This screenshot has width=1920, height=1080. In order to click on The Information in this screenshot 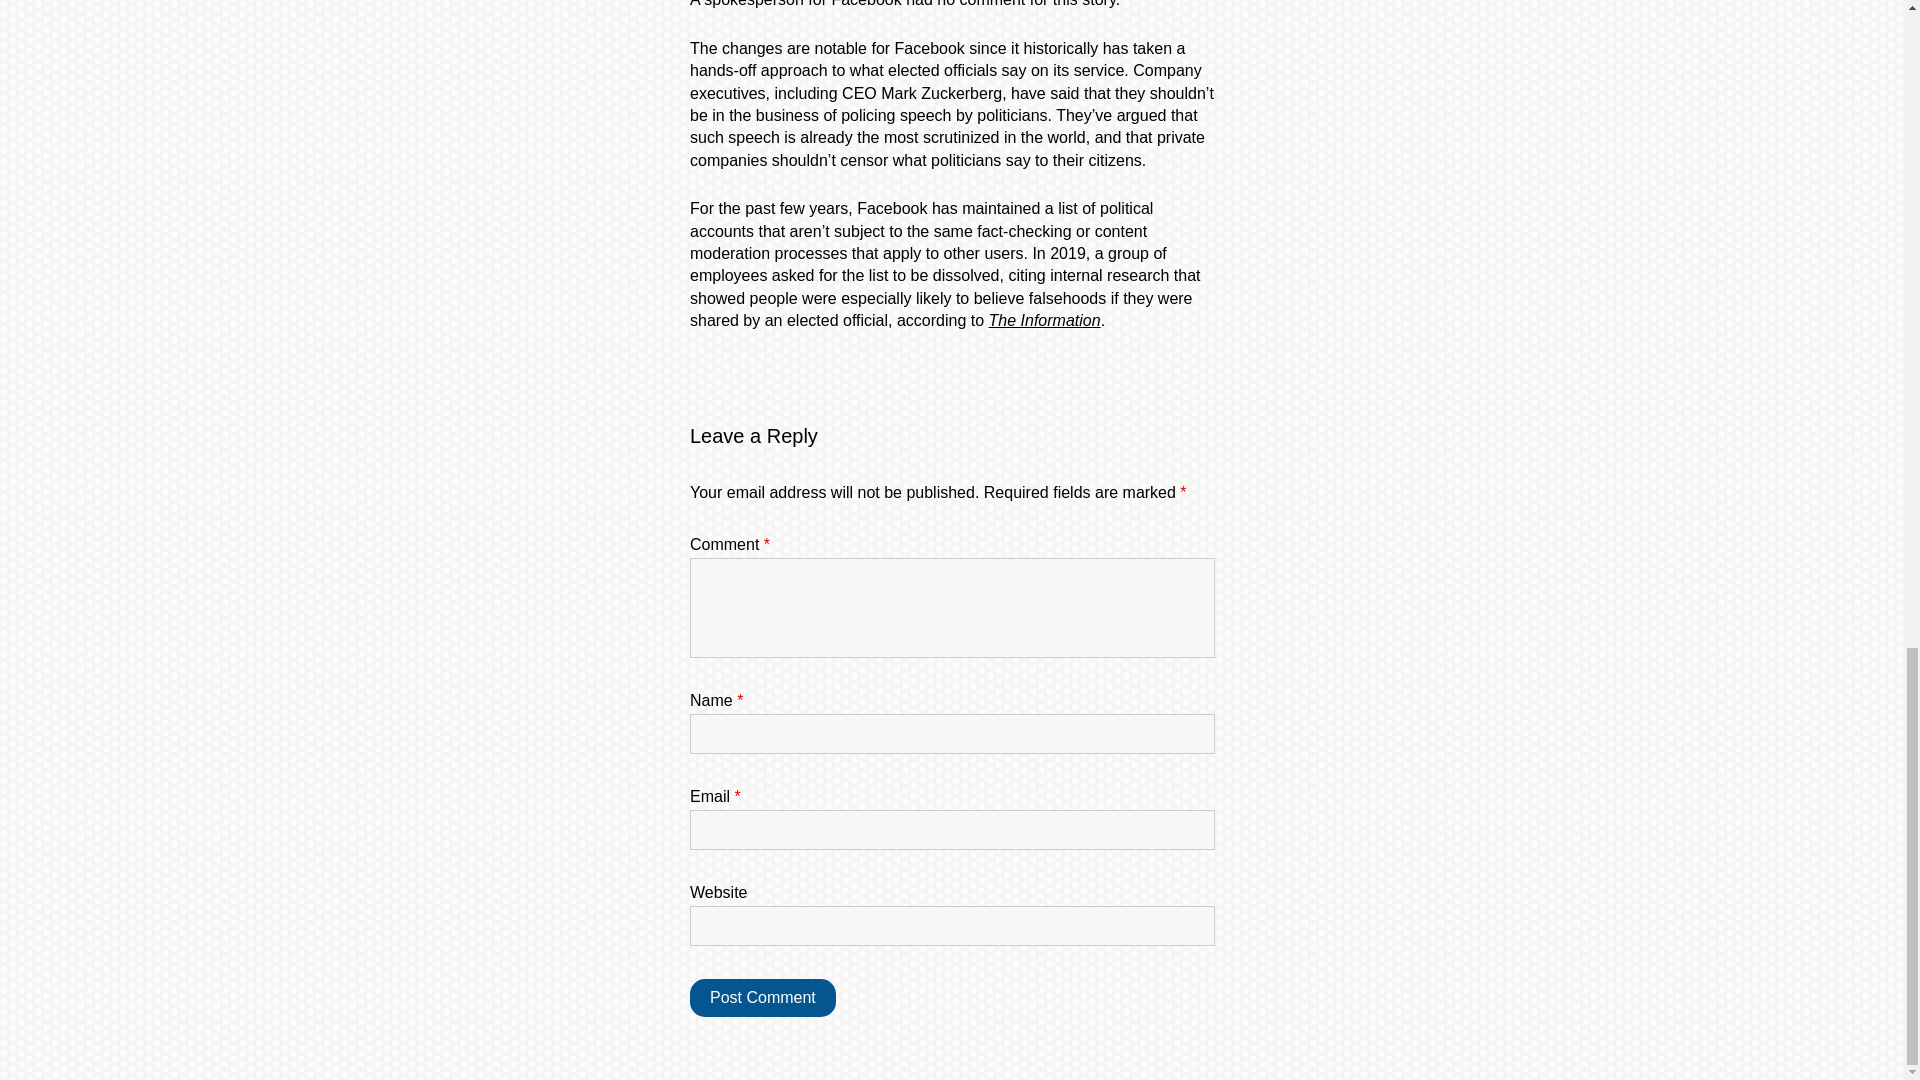, I will do `click(1044, 320)`.